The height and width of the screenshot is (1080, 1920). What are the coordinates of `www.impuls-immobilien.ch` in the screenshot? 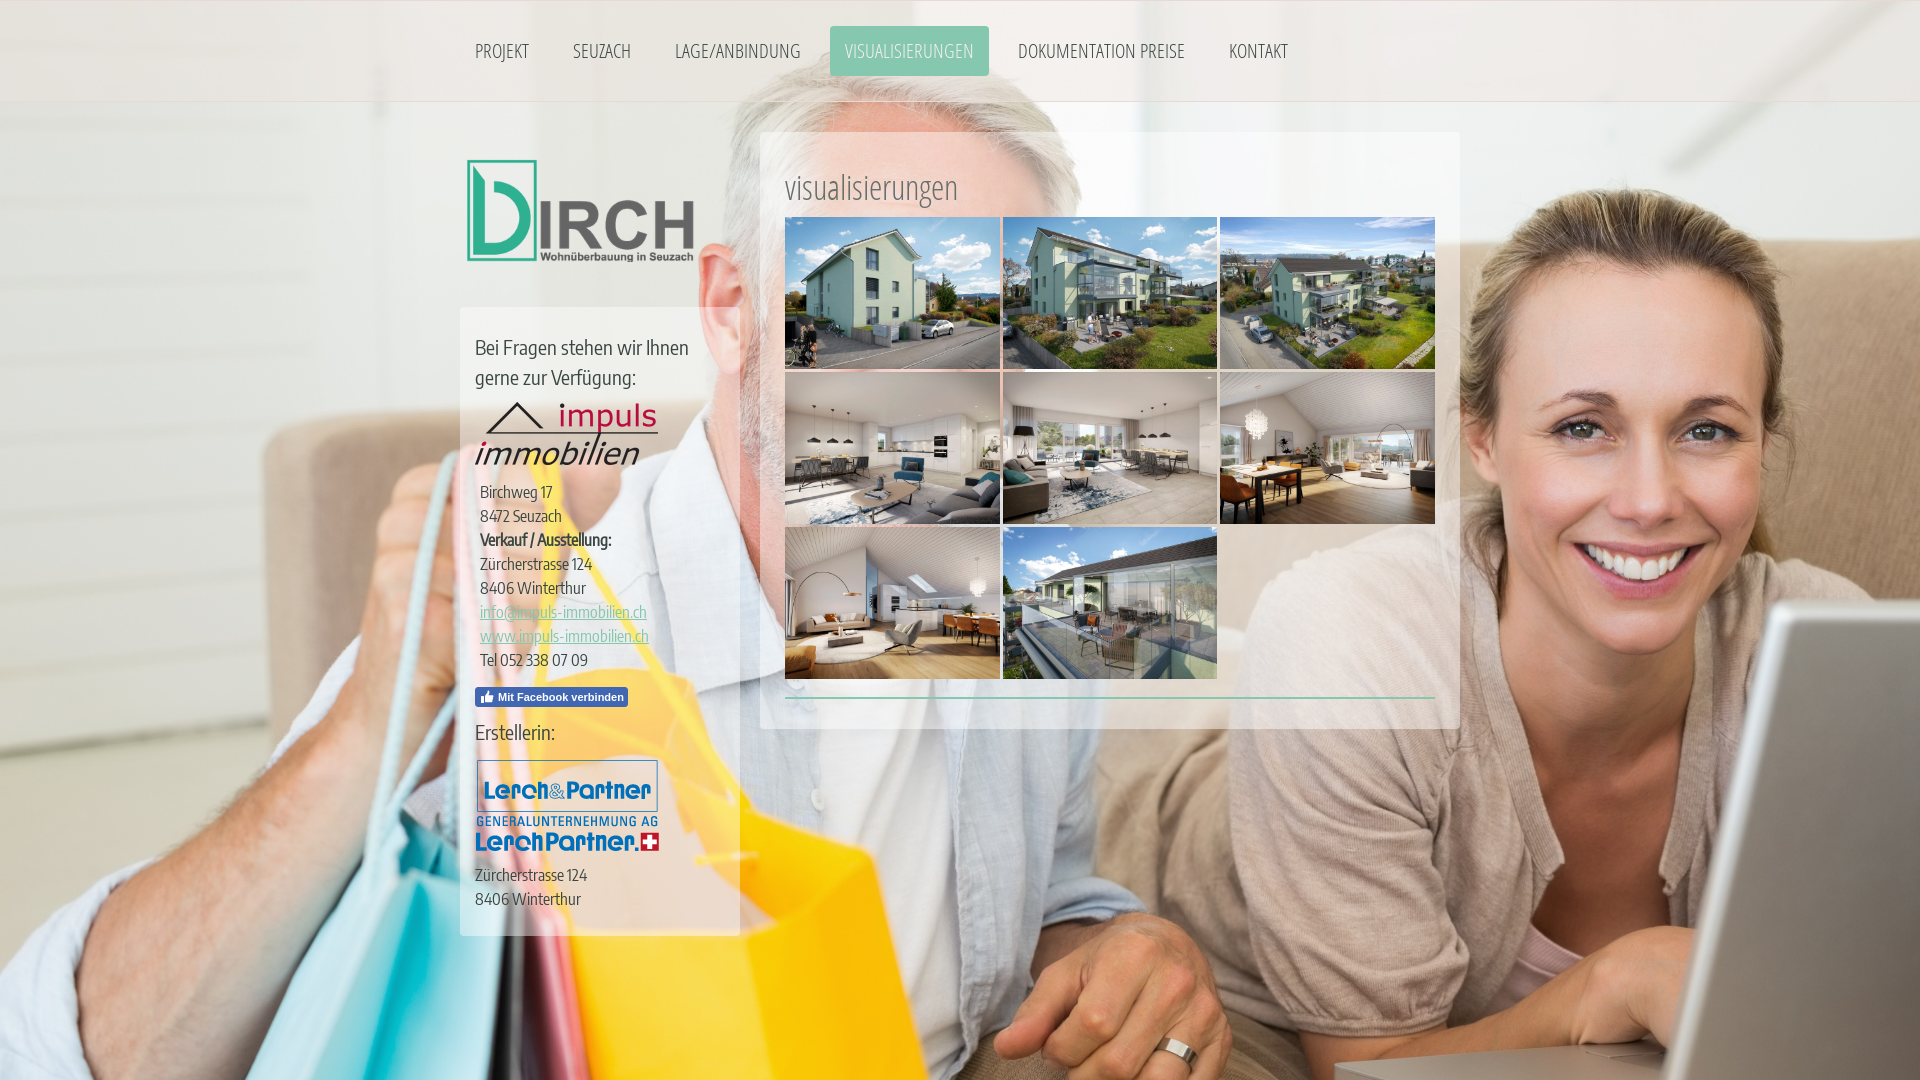 It's located at (564, 636).